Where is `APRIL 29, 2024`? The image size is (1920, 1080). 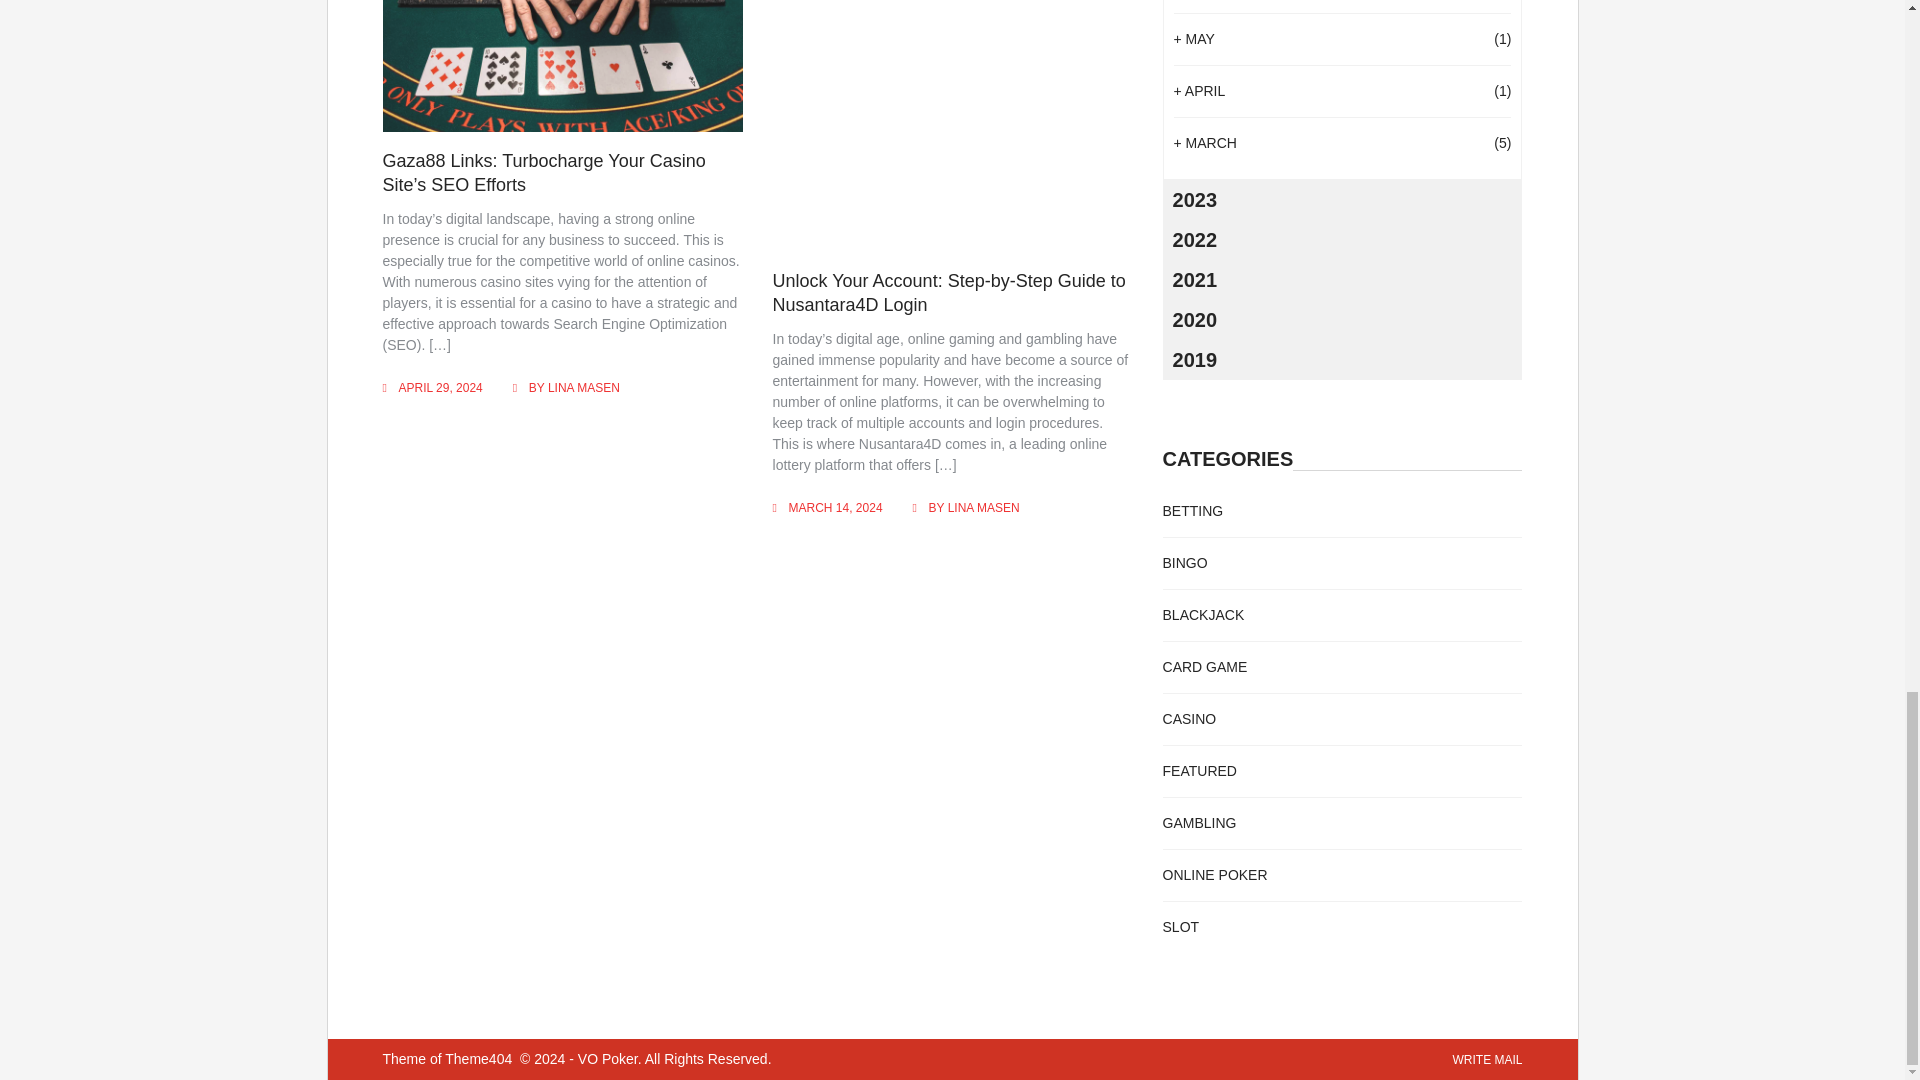 APRIL 29, 2024 is located at coordinates (439, 388).